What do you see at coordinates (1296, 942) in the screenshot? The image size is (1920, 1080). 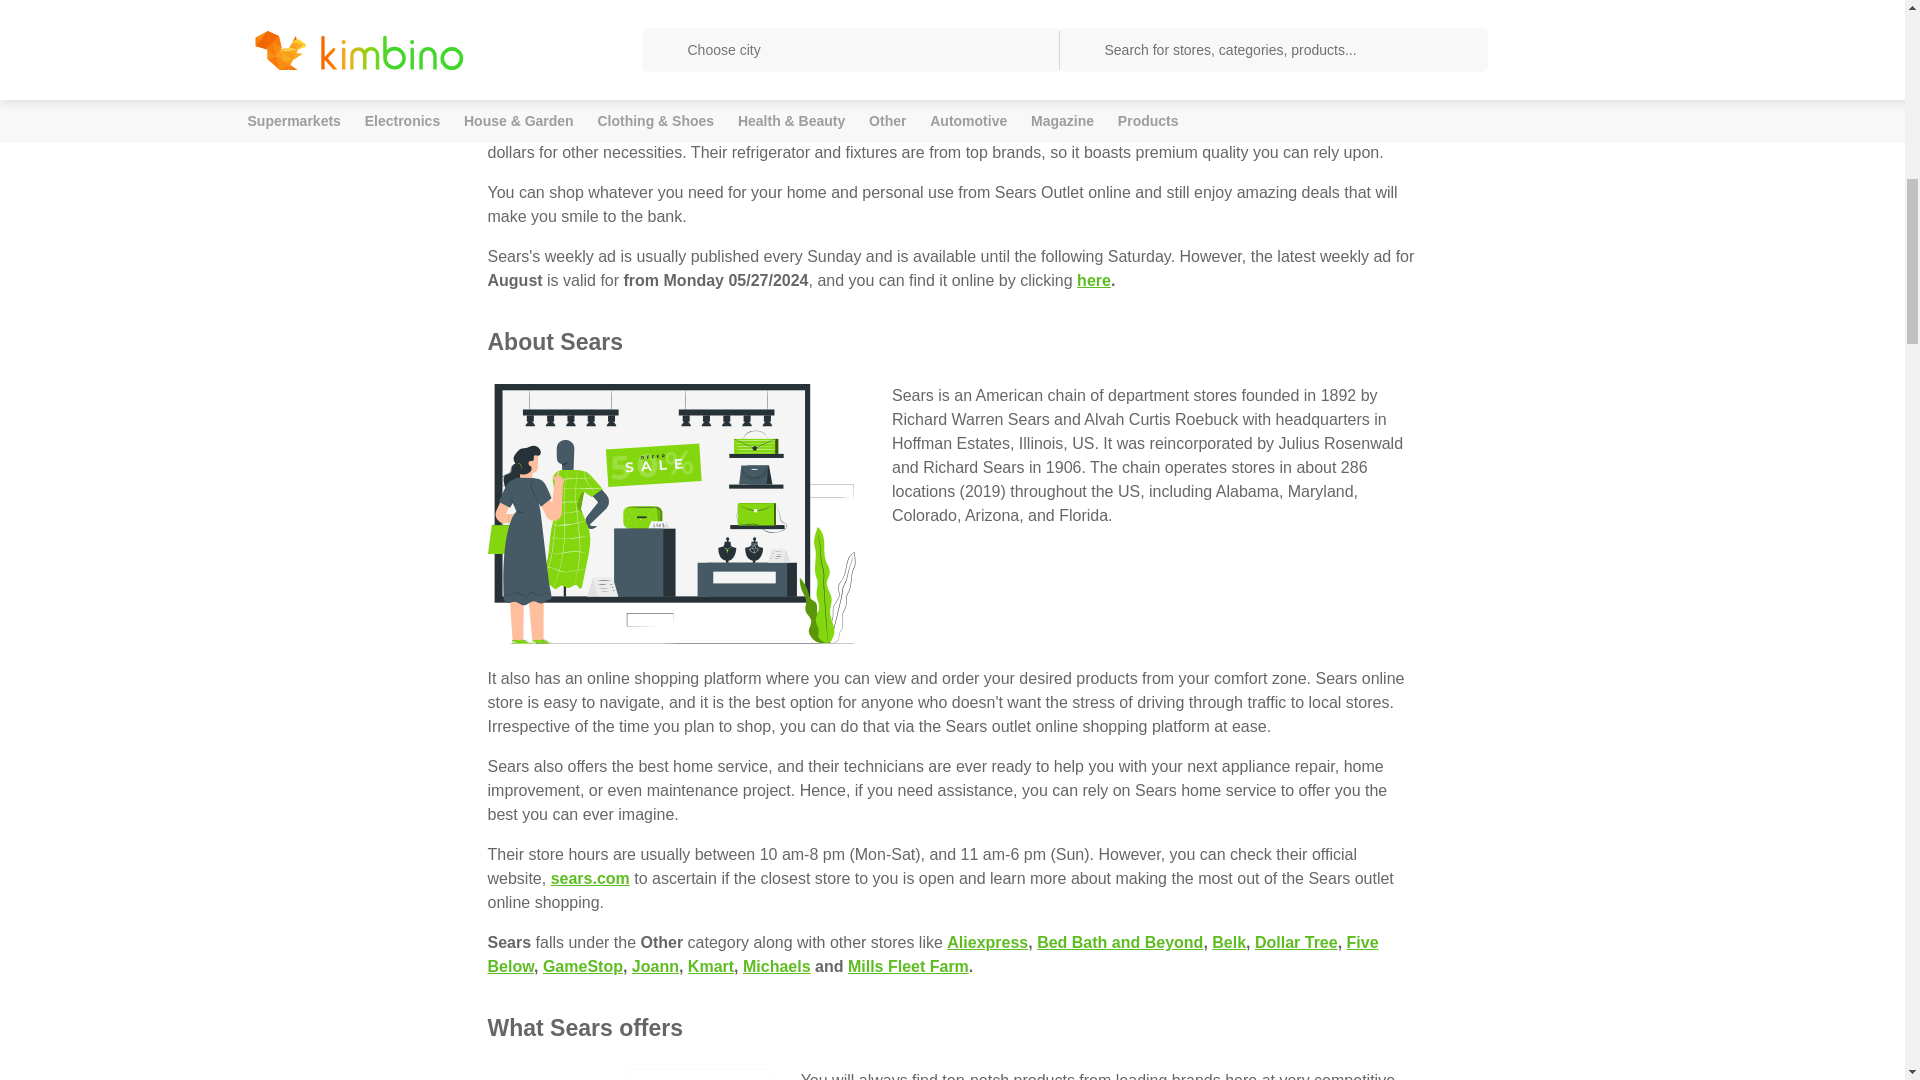 I see `Dollar Tree` at bounding box center [1296, 942].